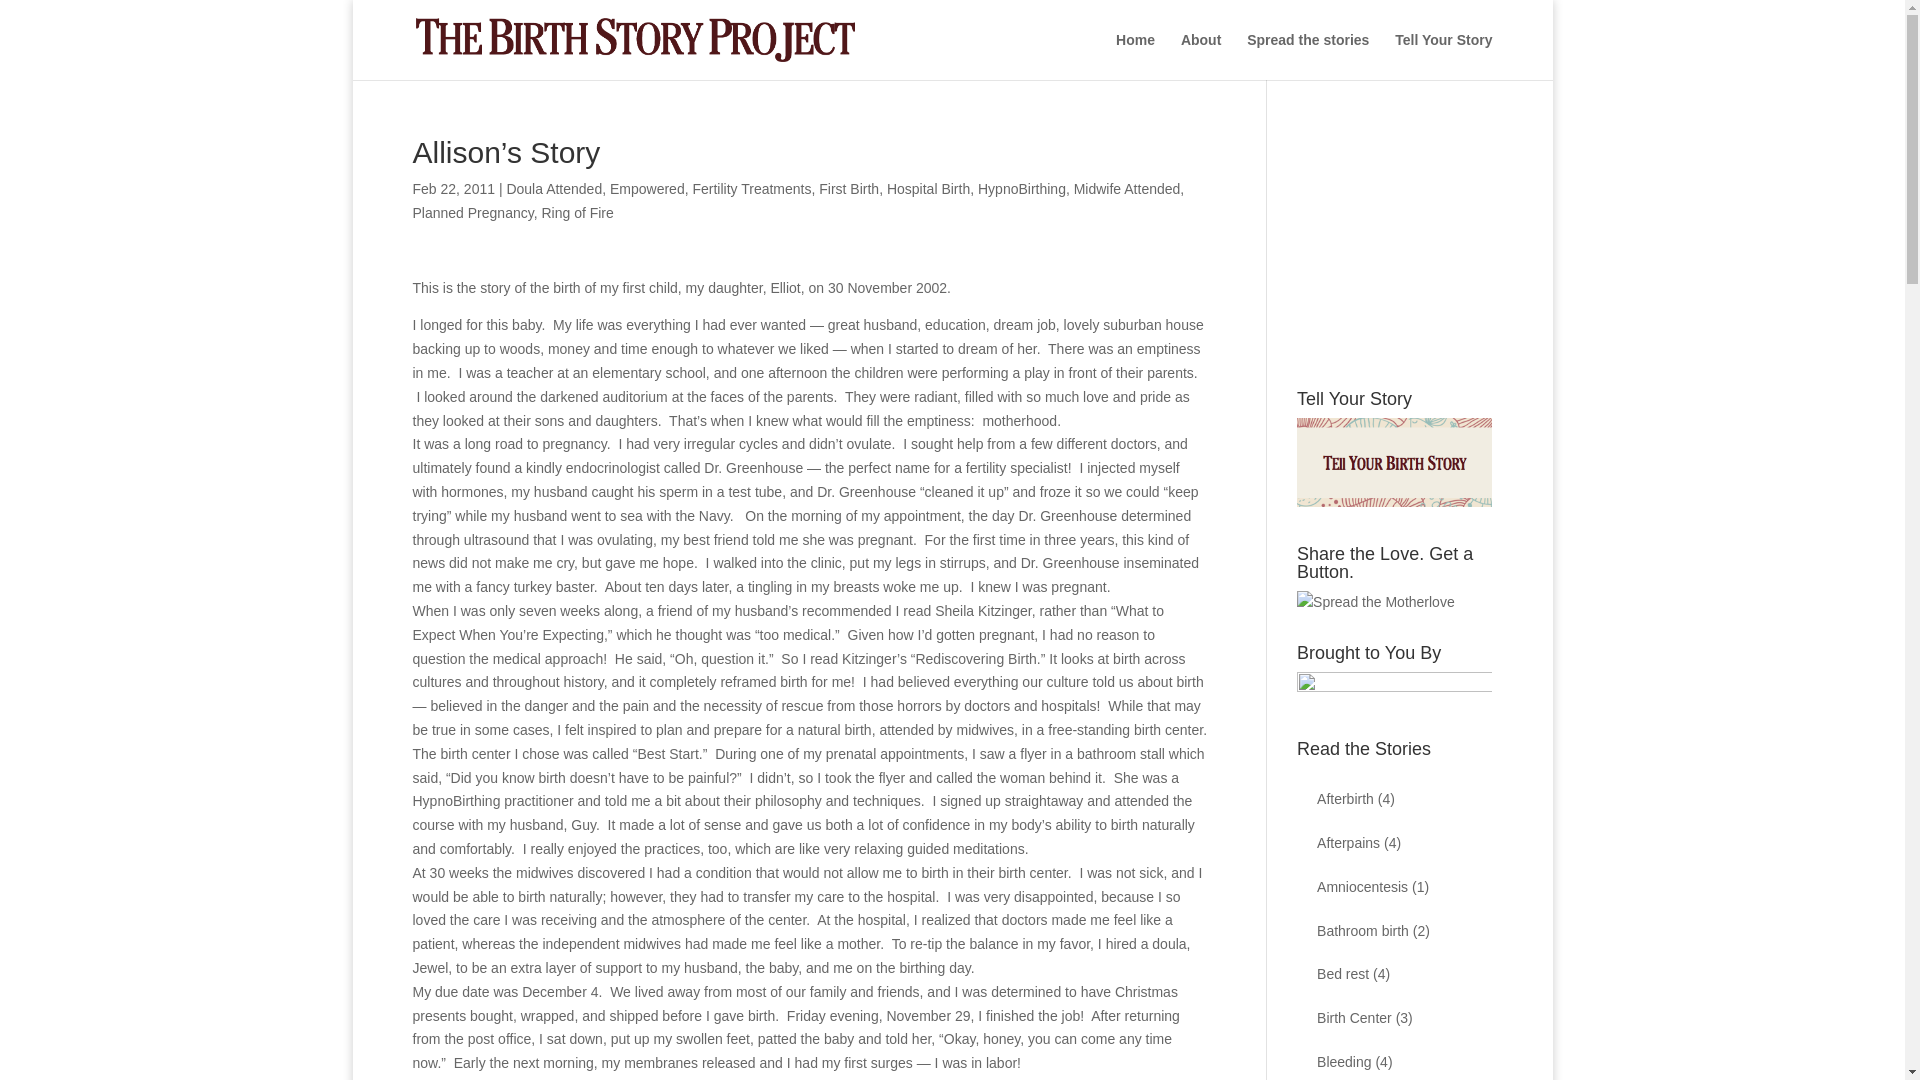 Image resolution: width=1920 pixels, height=1080 pixels. What do you see at coordinates (928, 188) in the screenshot?
I see `Hospital Birth` at bounding box center [928, 188].